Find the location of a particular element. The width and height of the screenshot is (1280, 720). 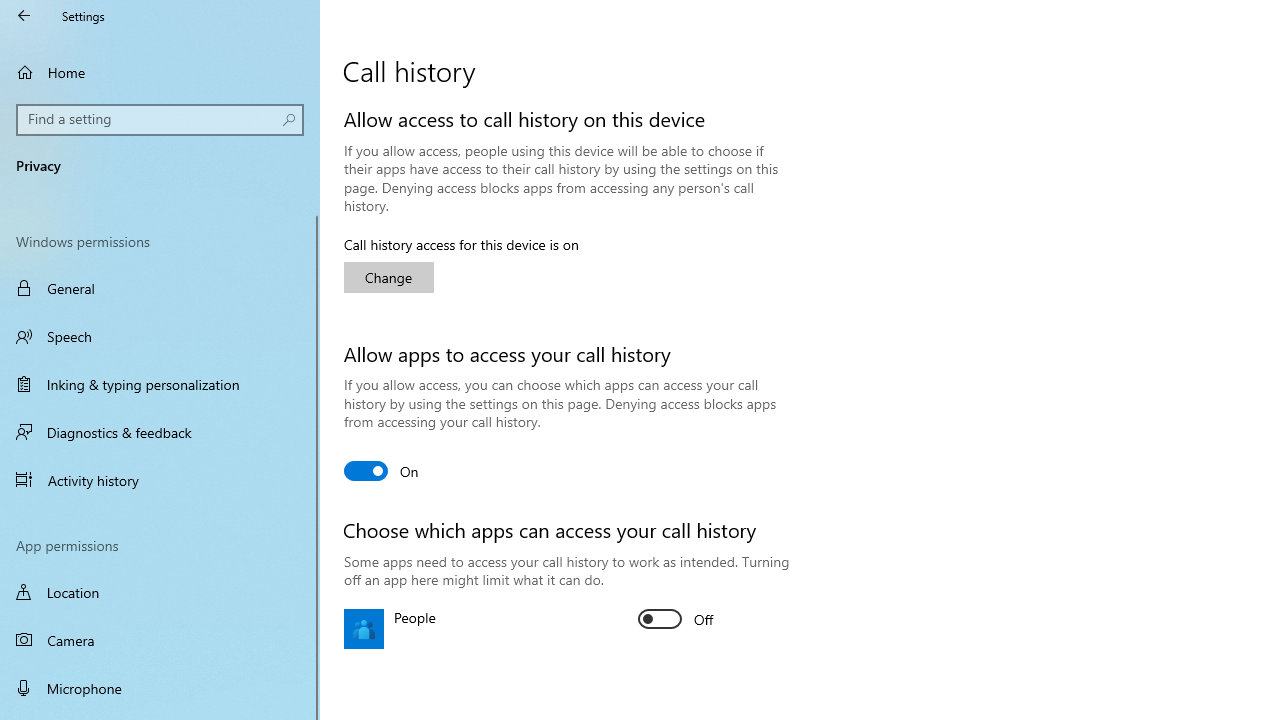

Activity history is located at coordinates (160, 479).